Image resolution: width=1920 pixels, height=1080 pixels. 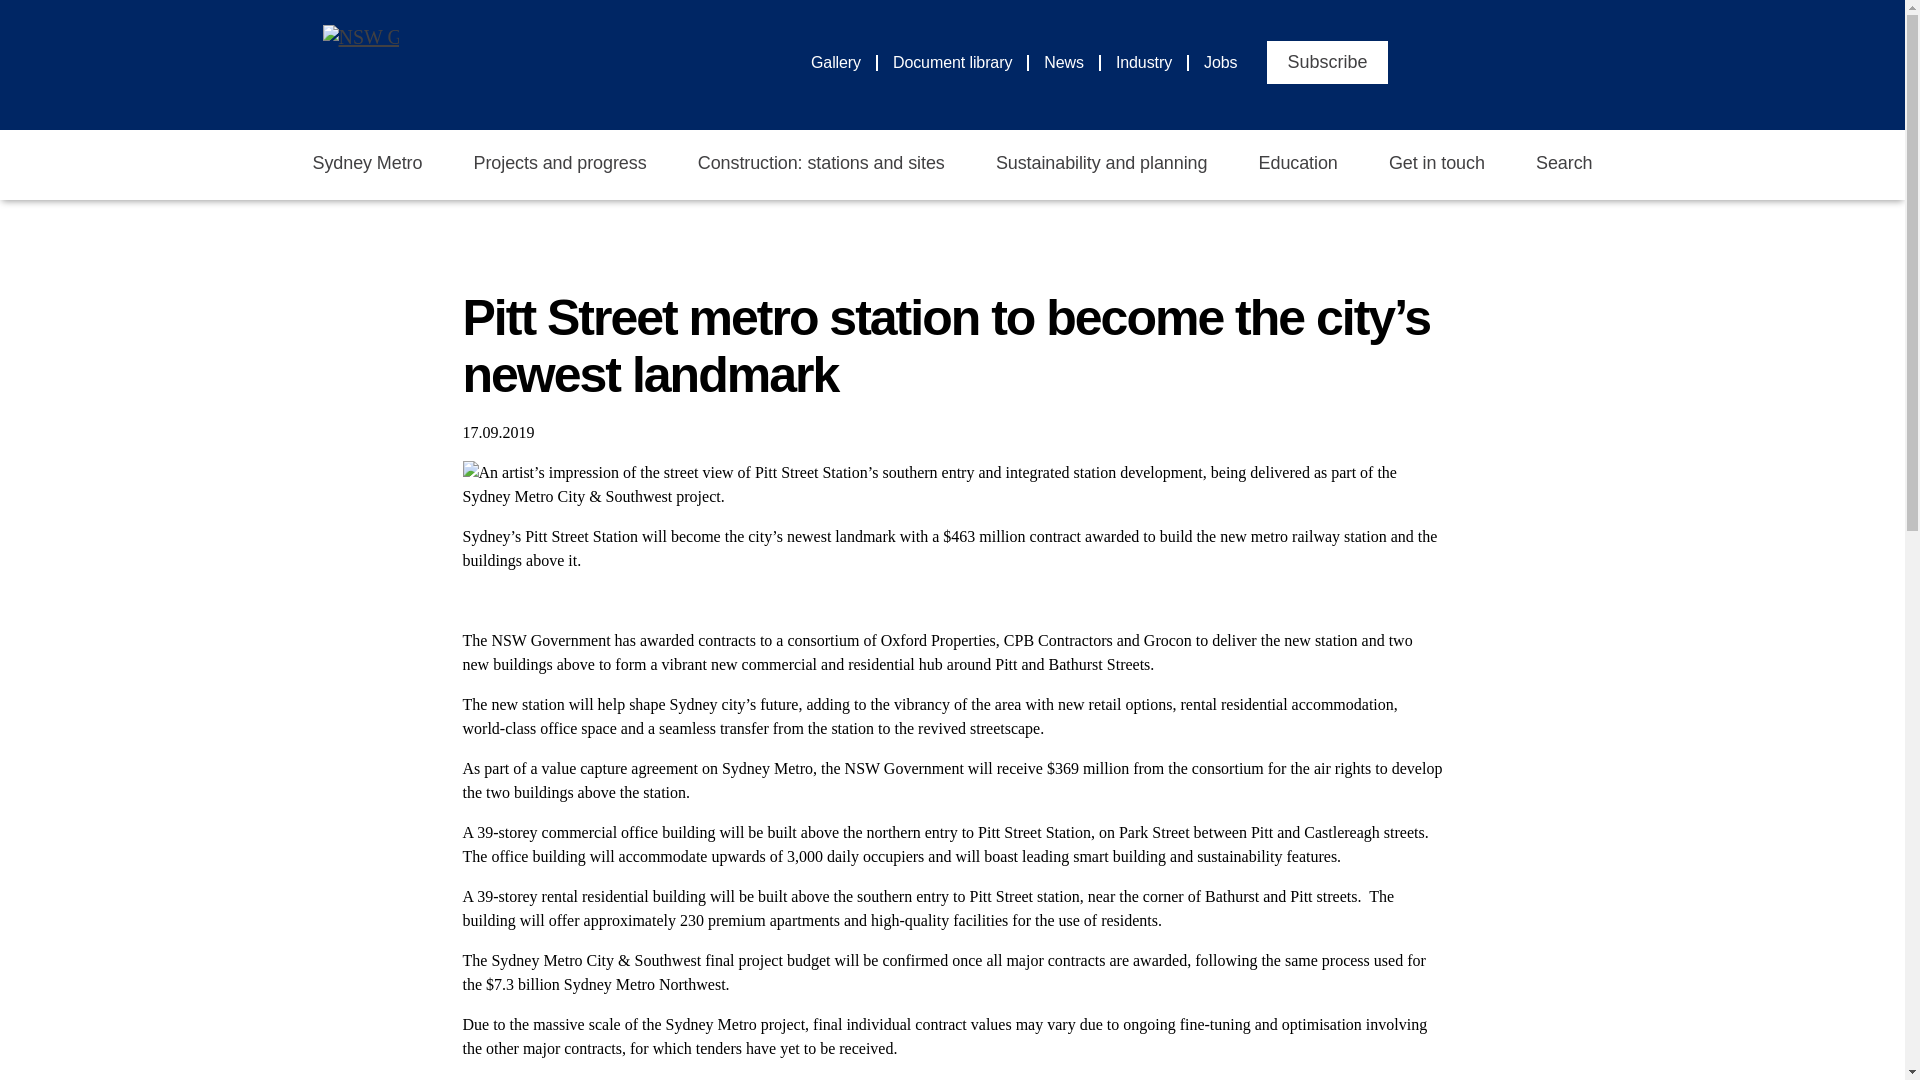 I want to click on Gallery, so click(x=844, y=62).